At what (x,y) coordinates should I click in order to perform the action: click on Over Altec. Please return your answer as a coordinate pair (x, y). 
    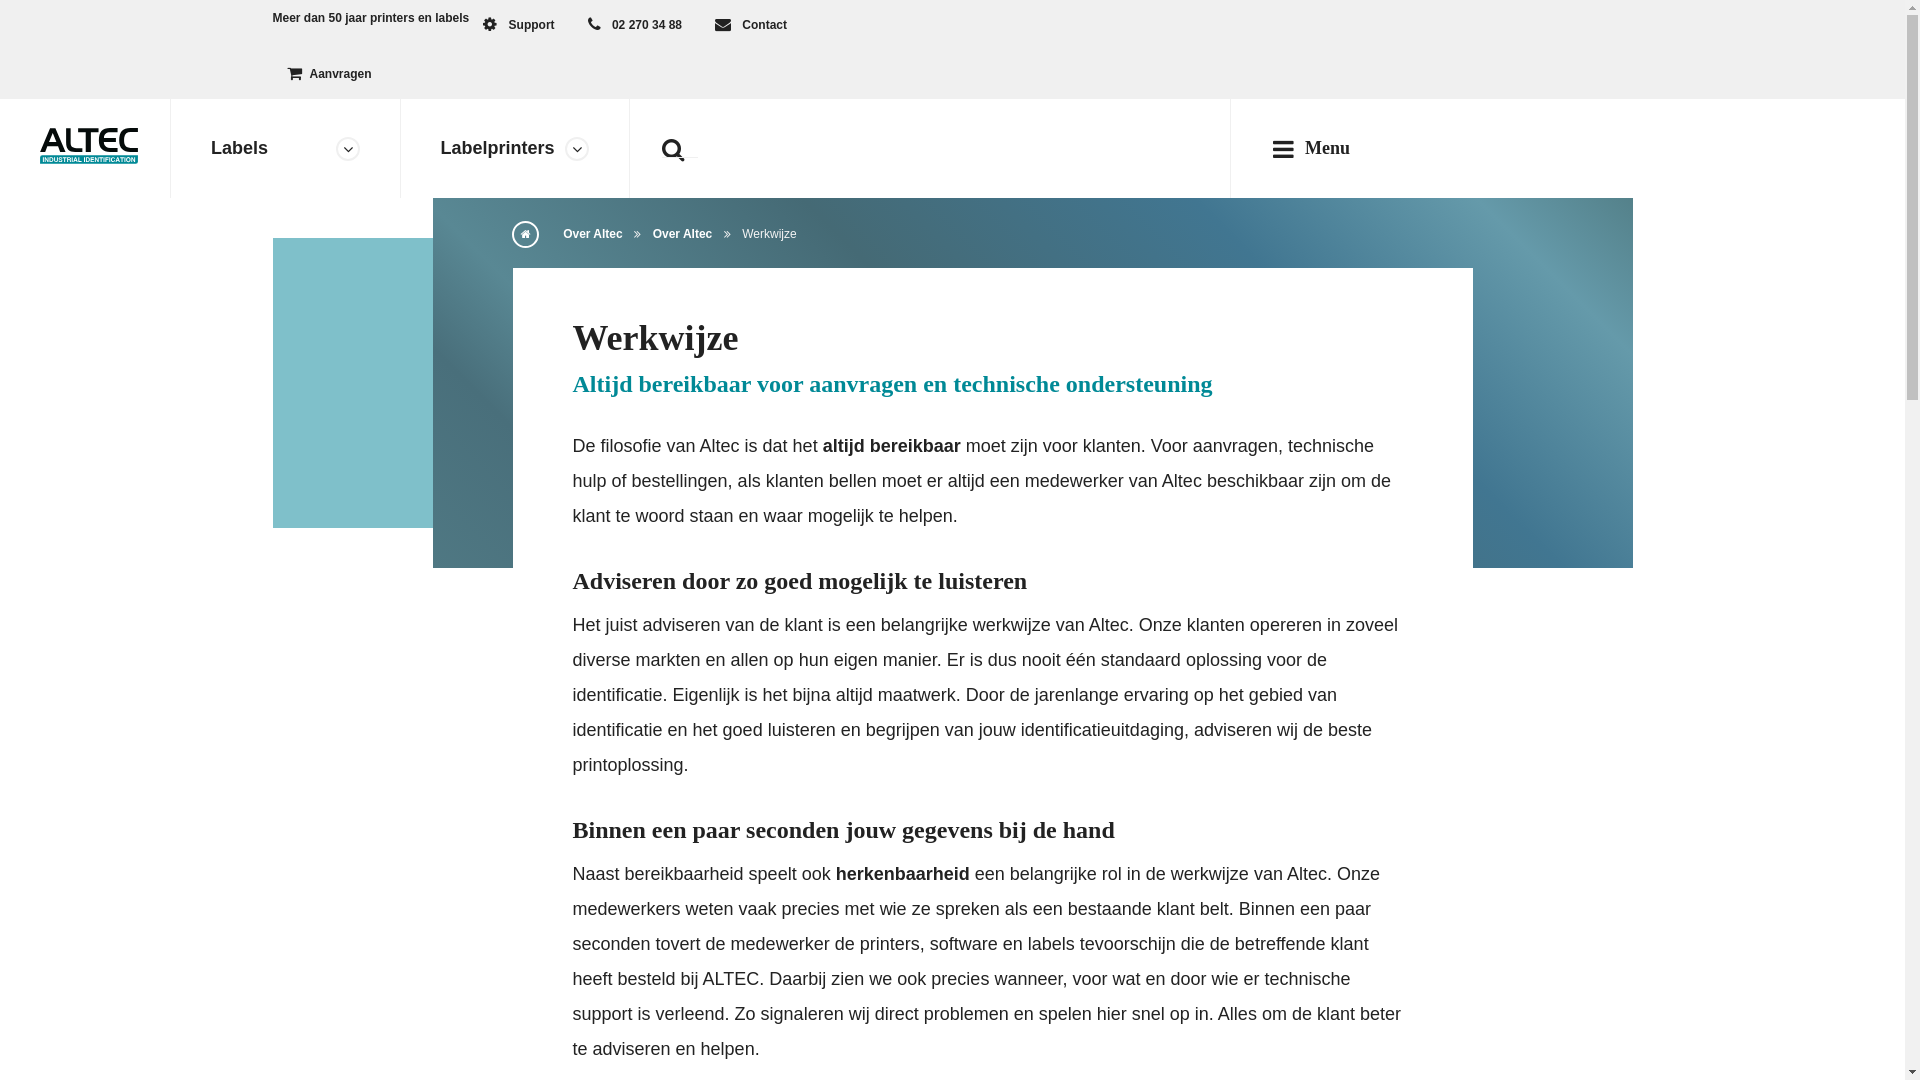
    Looking at the image, I should click on (683, 234).